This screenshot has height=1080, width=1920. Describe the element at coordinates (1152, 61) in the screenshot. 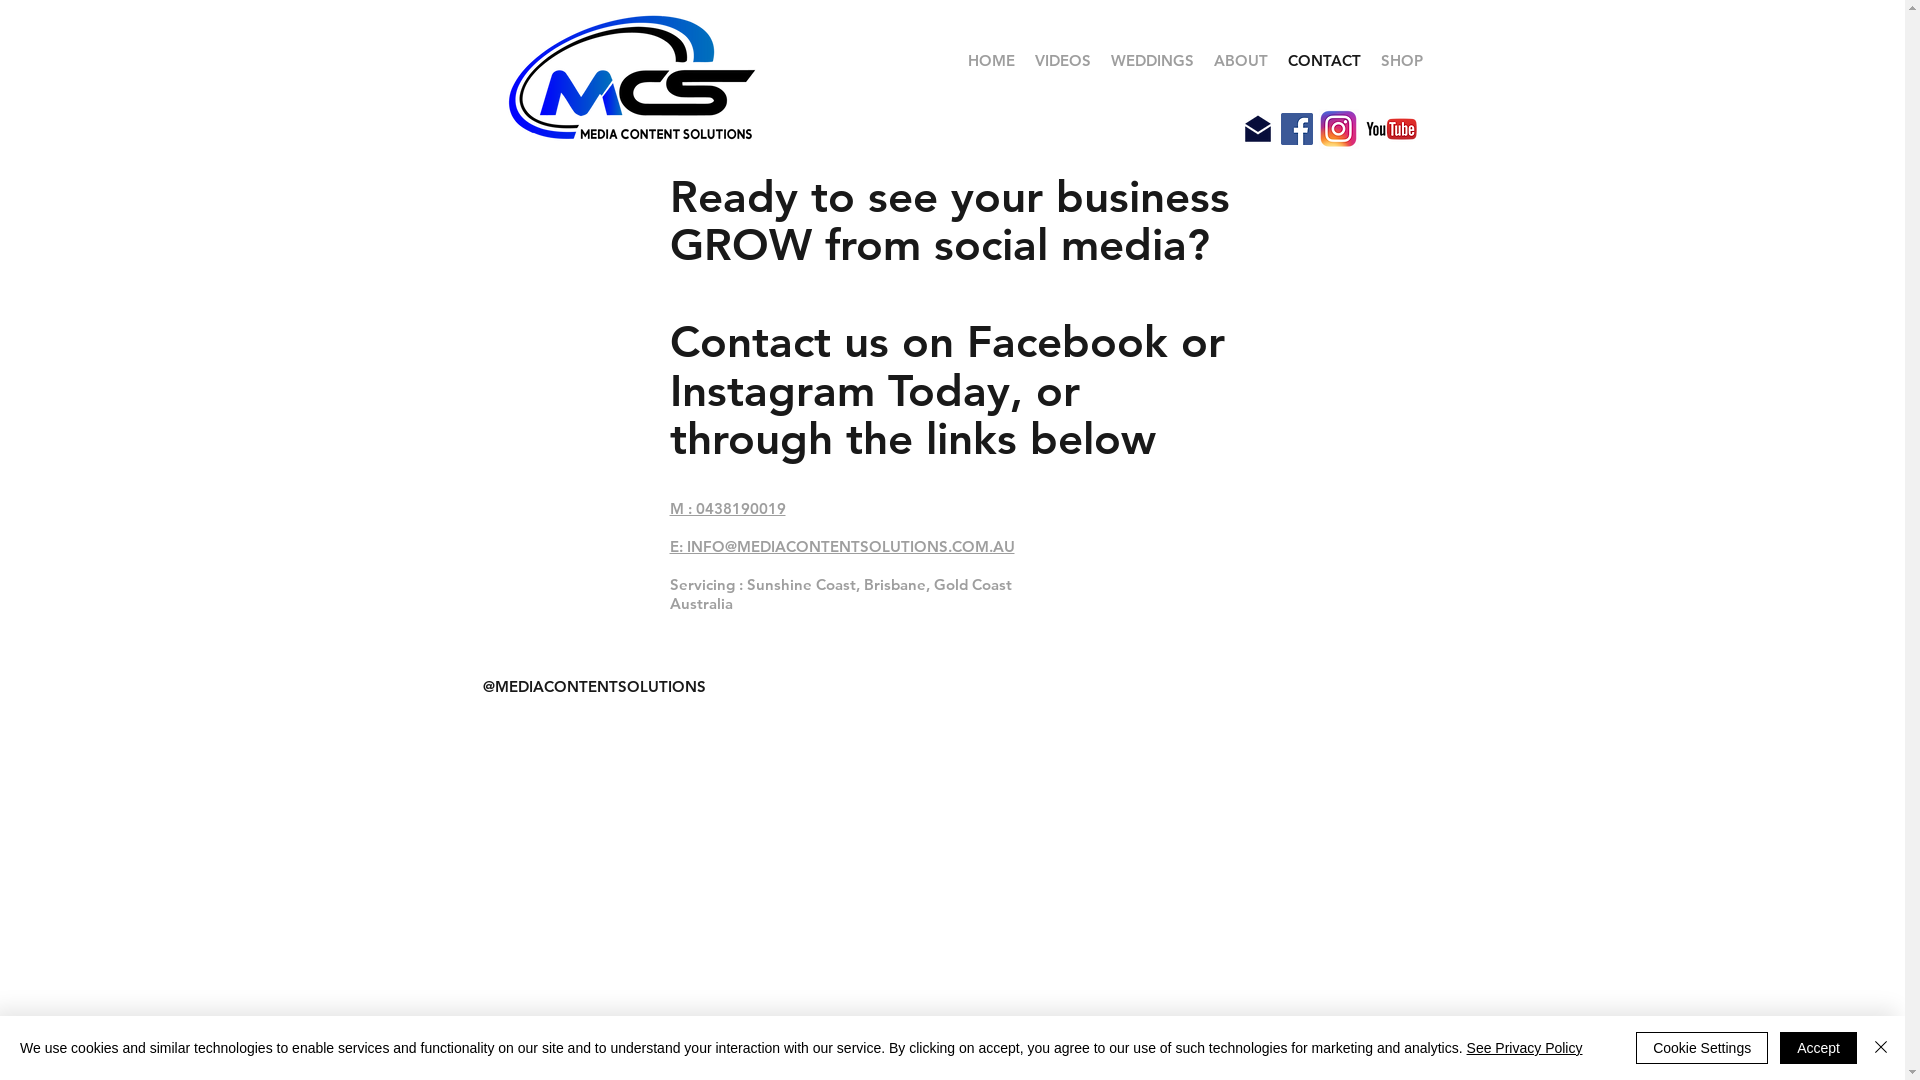

I see `WEDDINGS` at that location.